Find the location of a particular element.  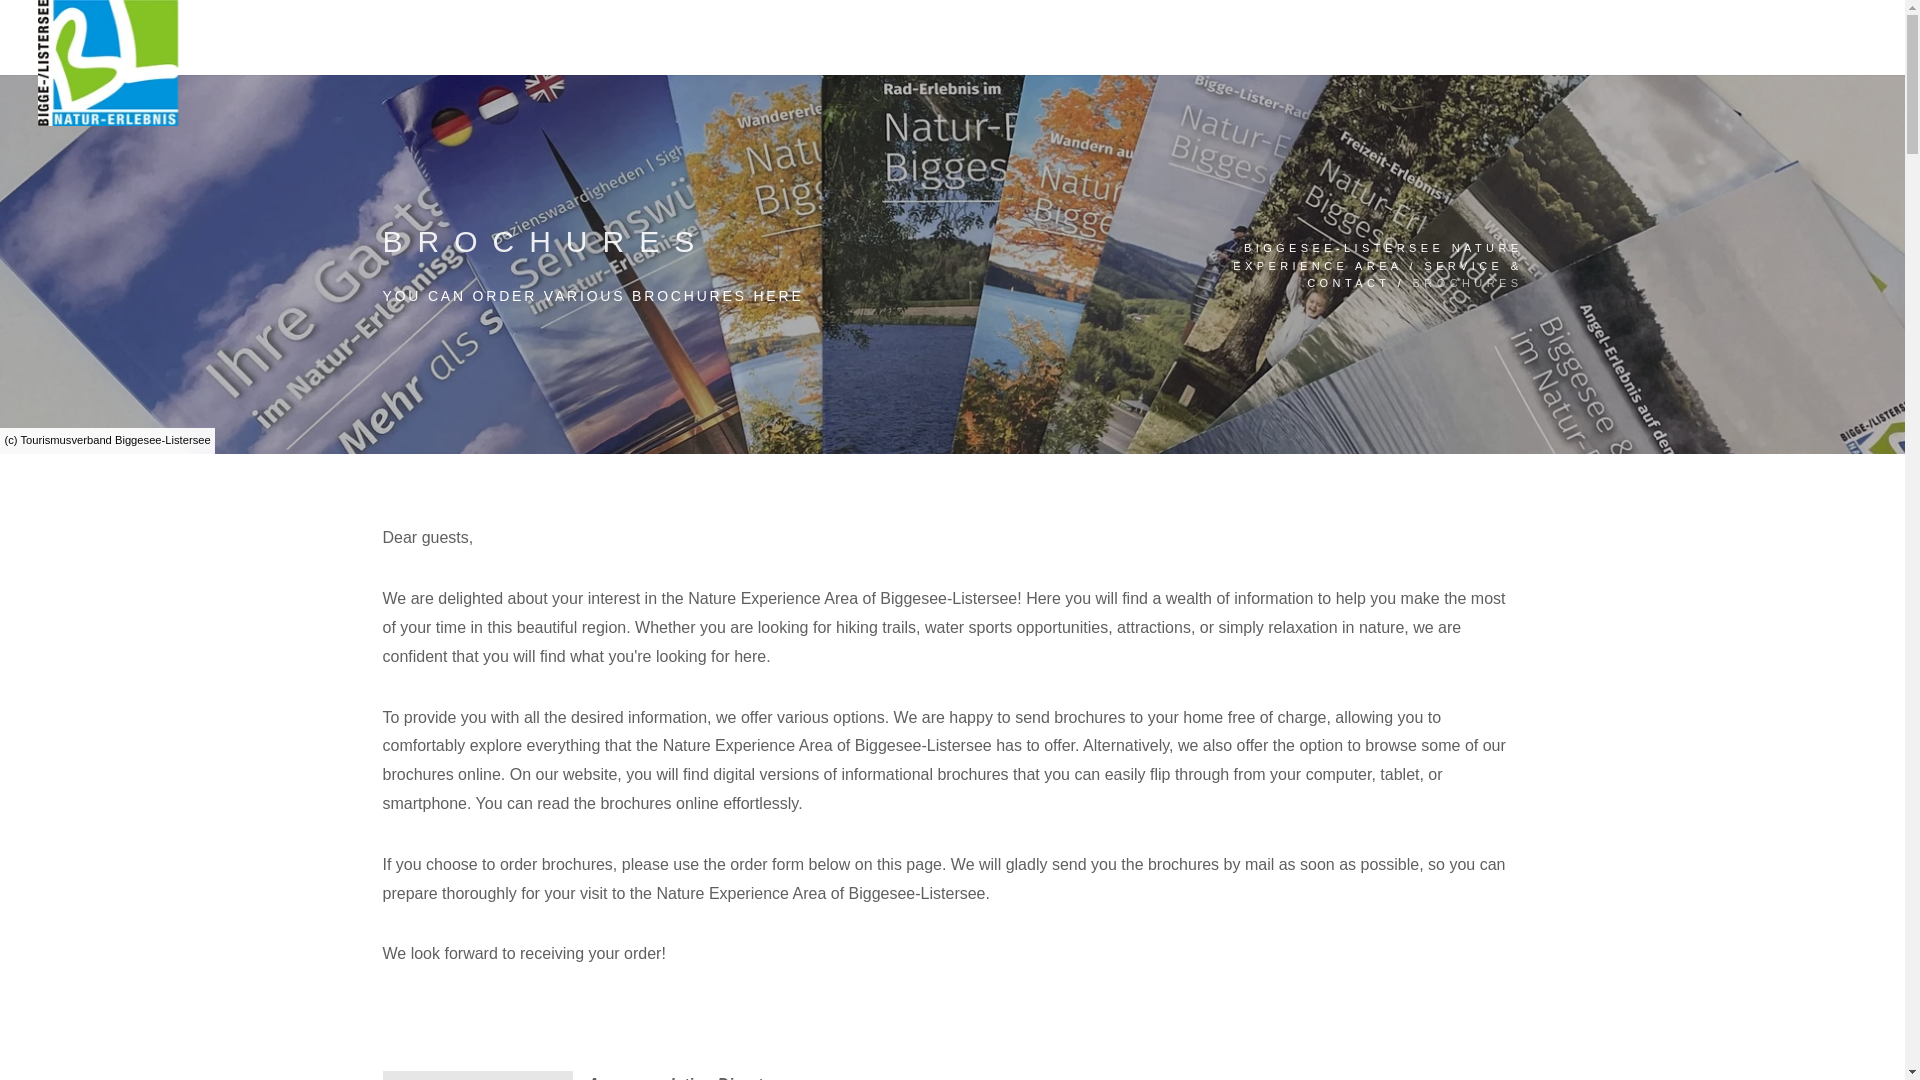

BIGGESEE-LISTERSEE NATURE EXPERIENCE AREA is located at coordinates (1377, 258).